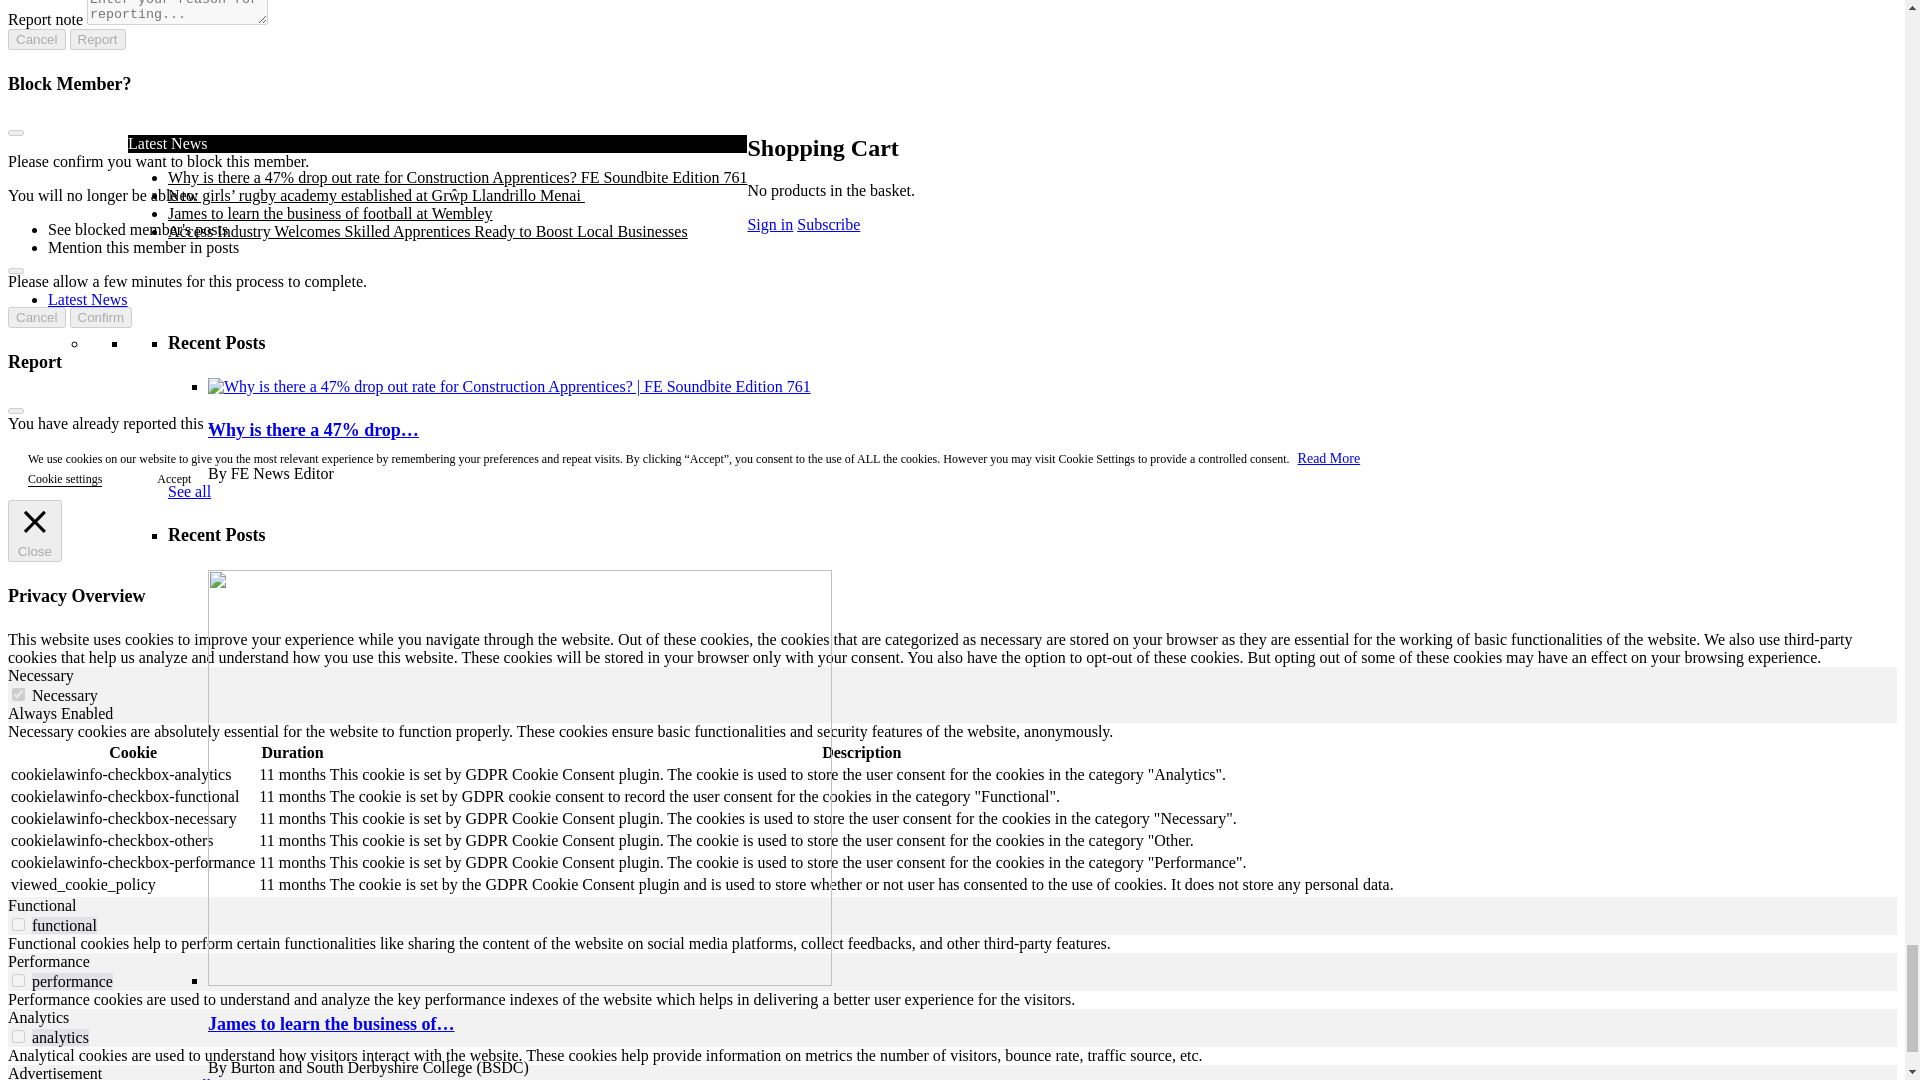  I want to click on on, so click(18, 694).